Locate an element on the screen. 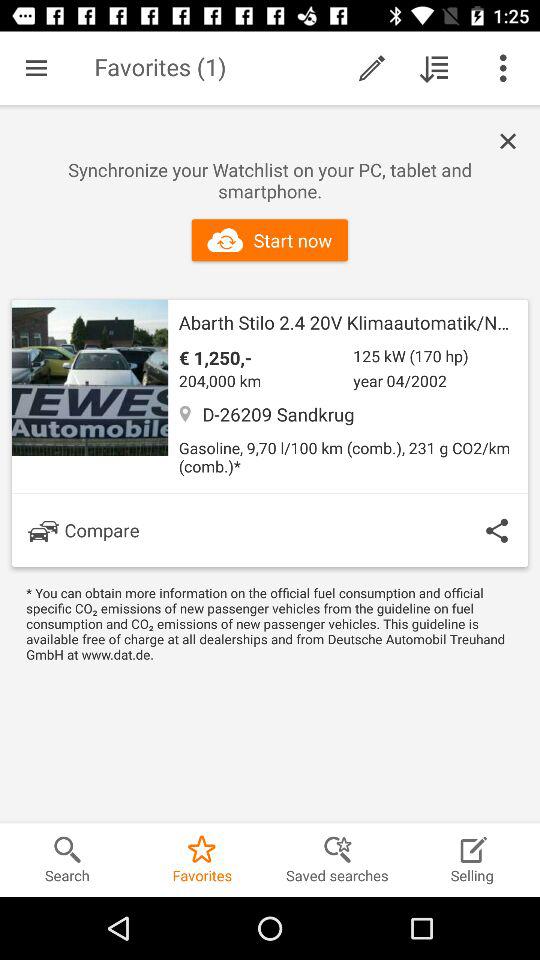  turn on the item to the left of favorites (1) is located at coordinates (36, 68).